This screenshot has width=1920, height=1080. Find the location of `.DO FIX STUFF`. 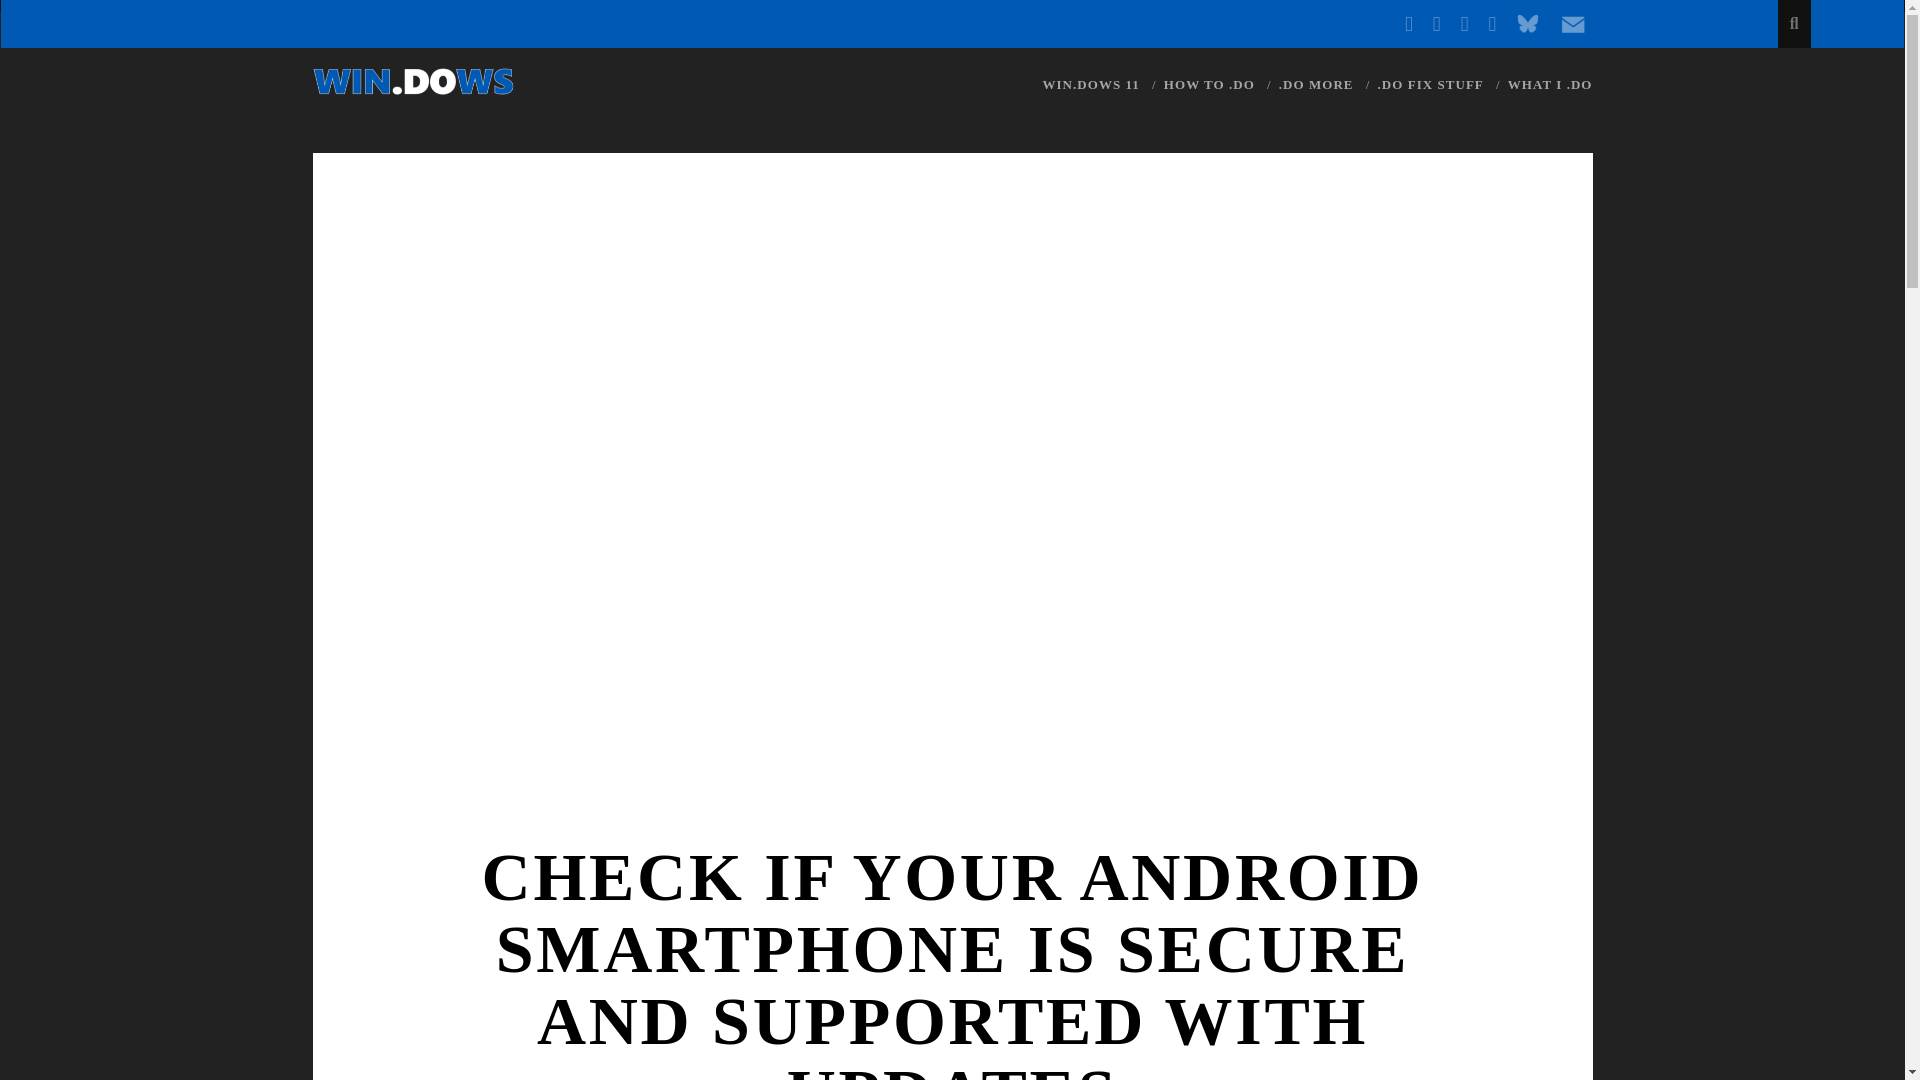

.DO FIX STUFF is located at coordinates (1431, 85).